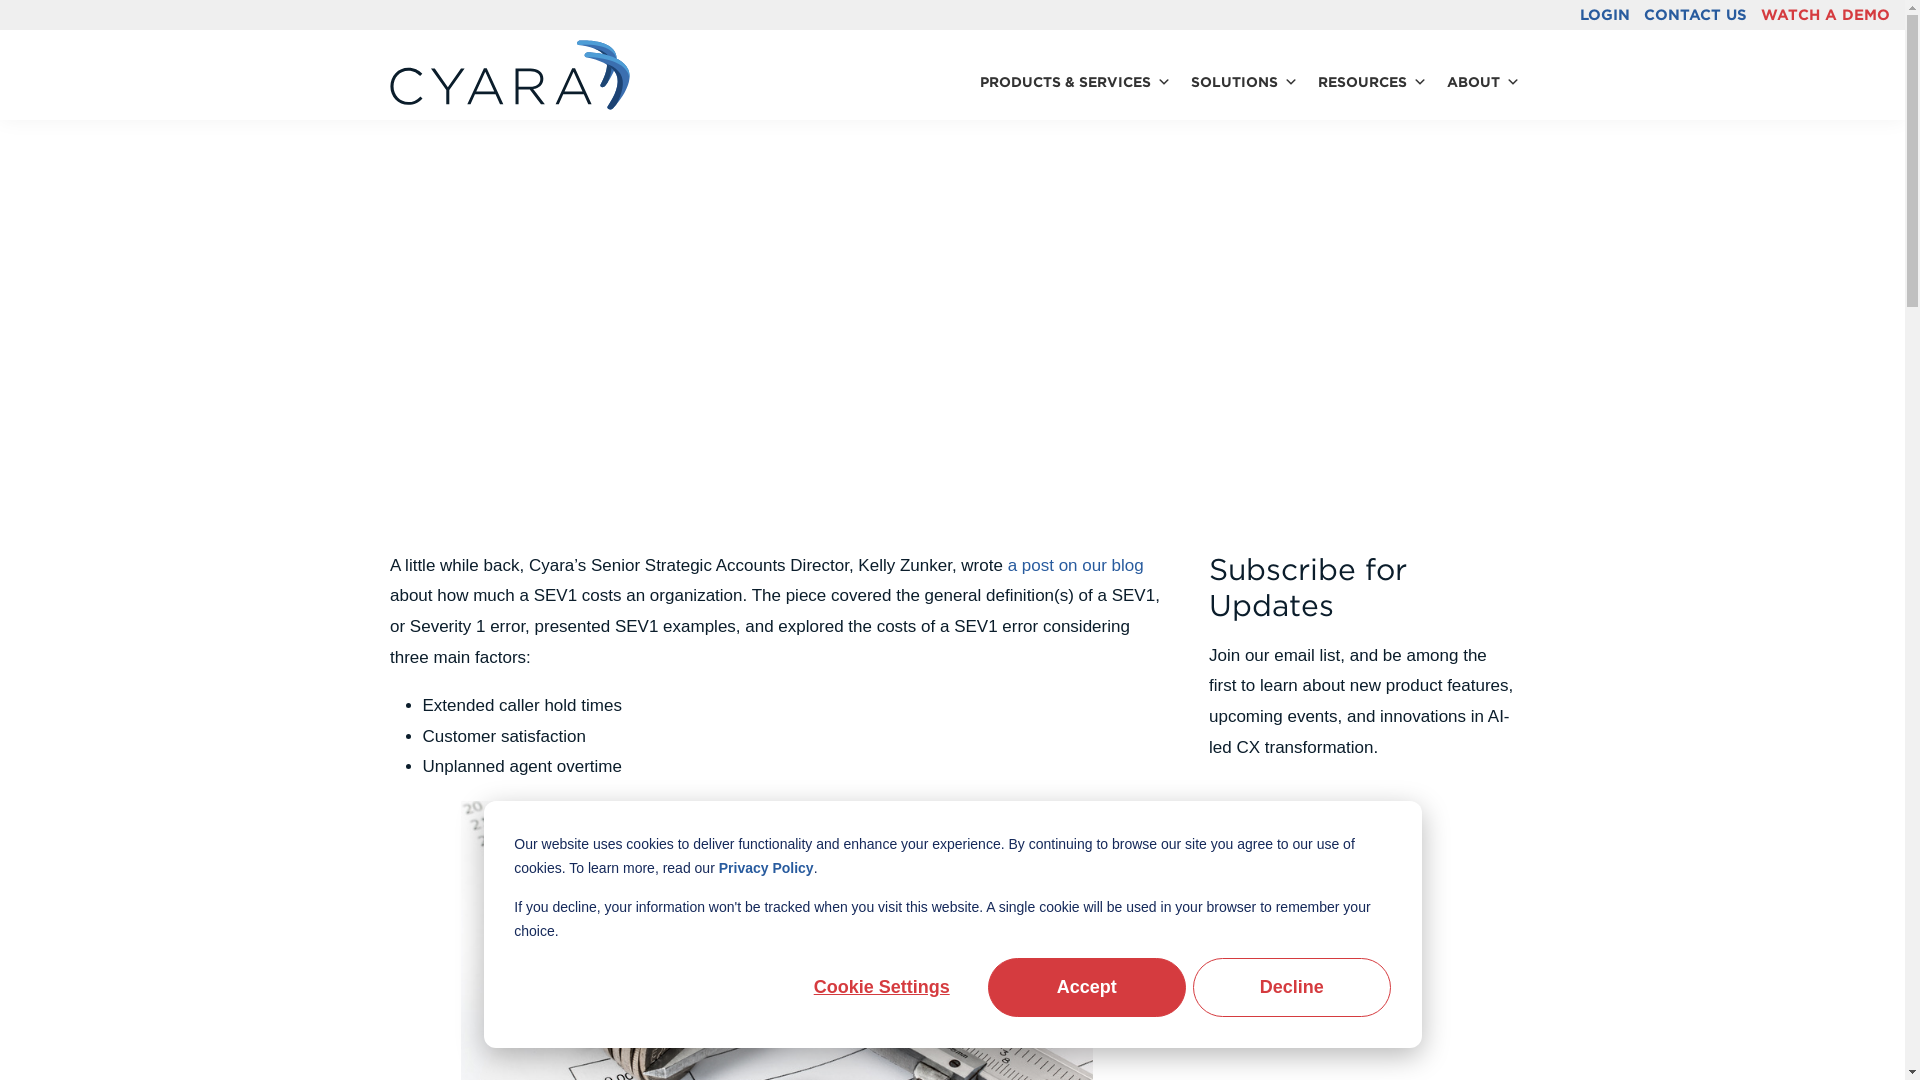 This screenshot has height=1080, width=1920. Describe the element at coordinates (1695, 15) in the screenshot. I see `CONTACT US` at that location.